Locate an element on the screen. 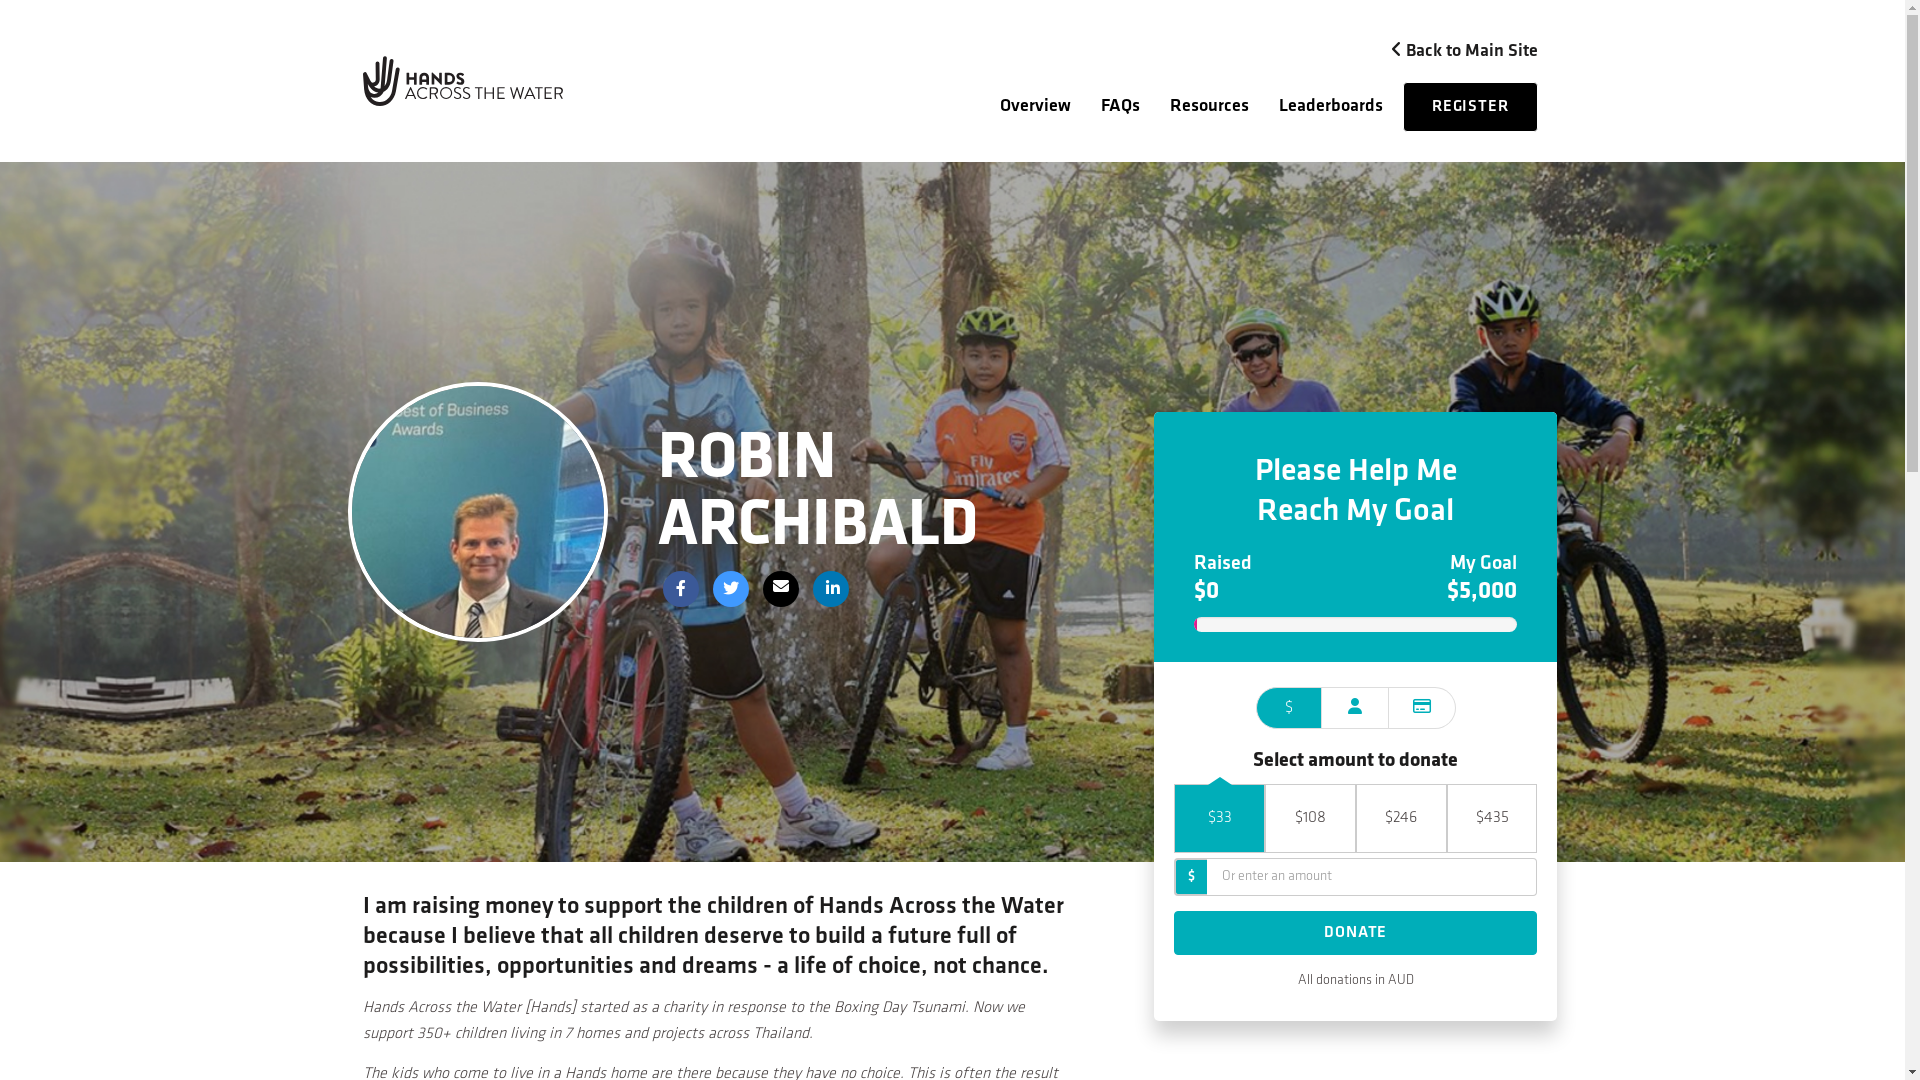 This screenshot has width=1920, height=1080. $108 is located at coordinates (1310, 818).